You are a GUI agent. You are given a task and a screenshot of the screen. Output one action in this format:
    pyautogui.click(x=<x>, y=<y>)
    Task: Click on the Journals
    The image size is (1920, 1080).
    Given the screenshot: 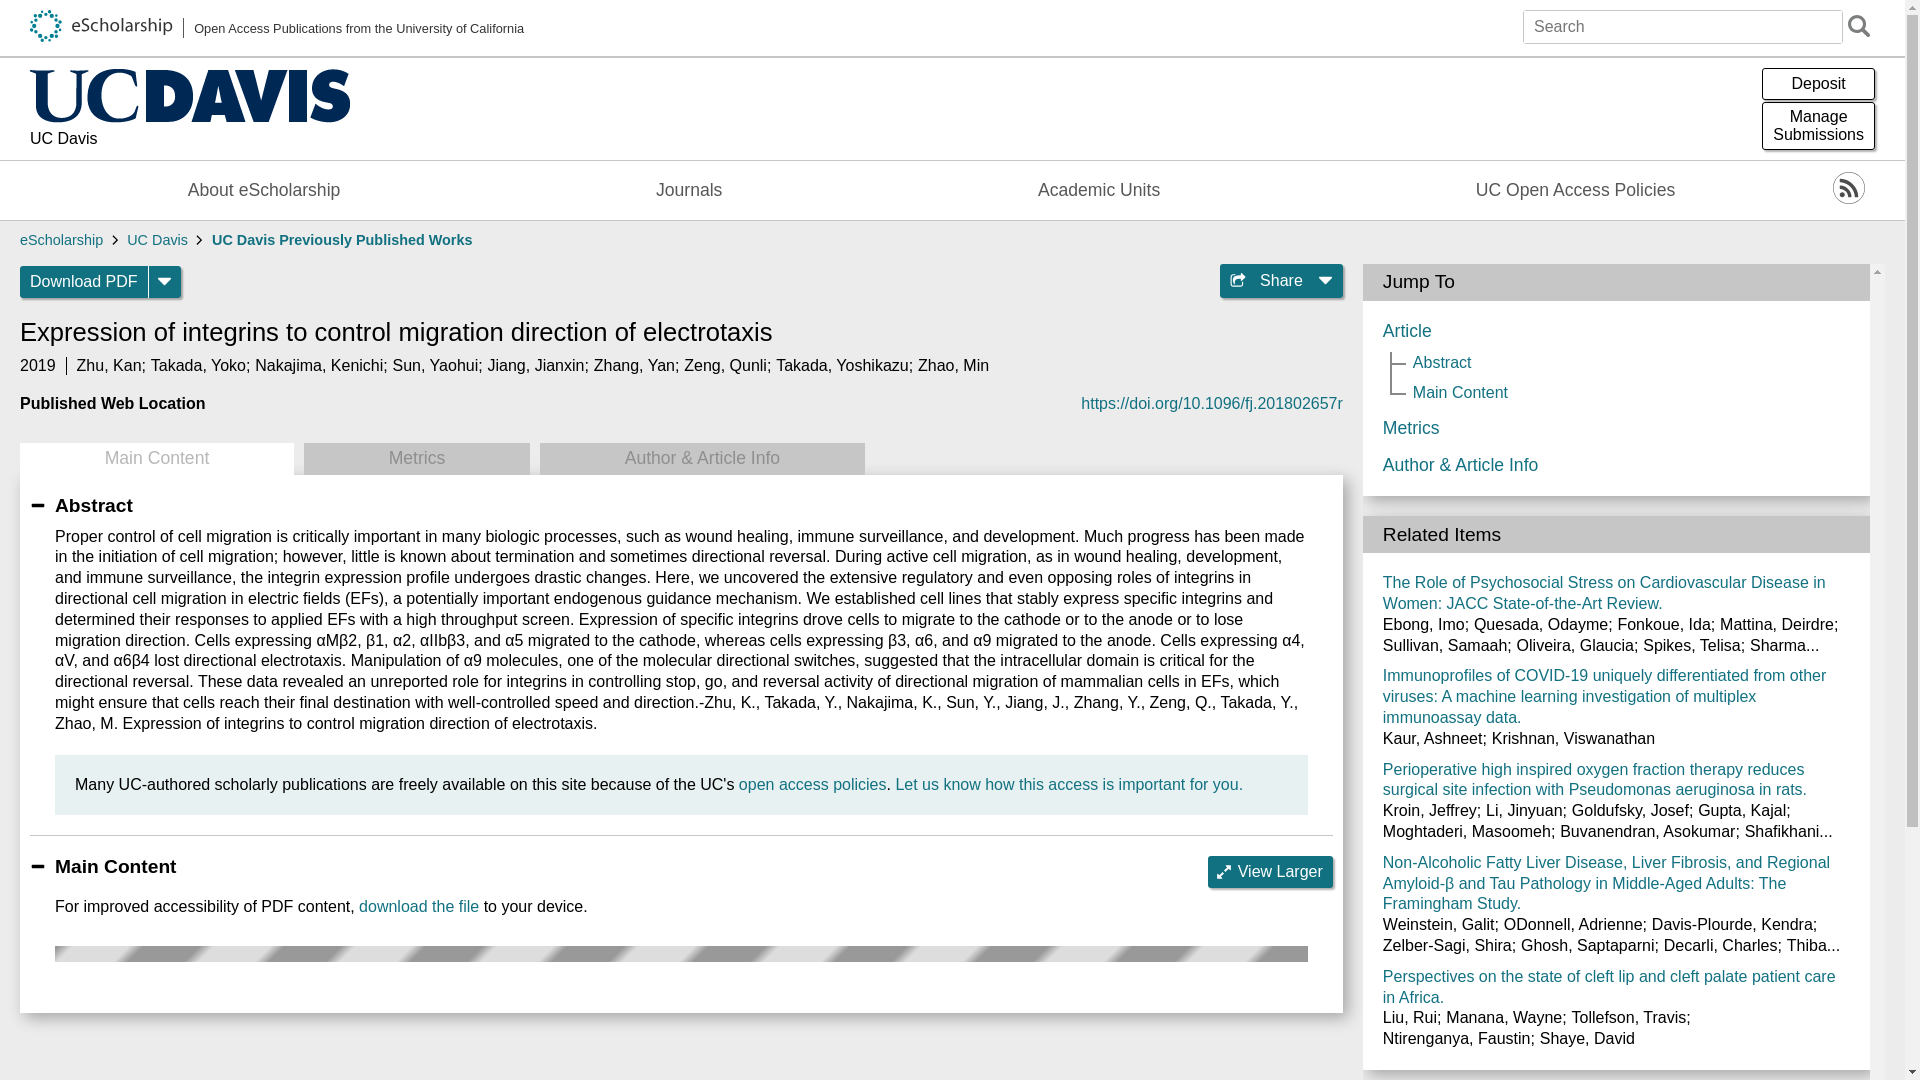 What is the action you would take?
    pyautogui.click(x=689, y=190)
    